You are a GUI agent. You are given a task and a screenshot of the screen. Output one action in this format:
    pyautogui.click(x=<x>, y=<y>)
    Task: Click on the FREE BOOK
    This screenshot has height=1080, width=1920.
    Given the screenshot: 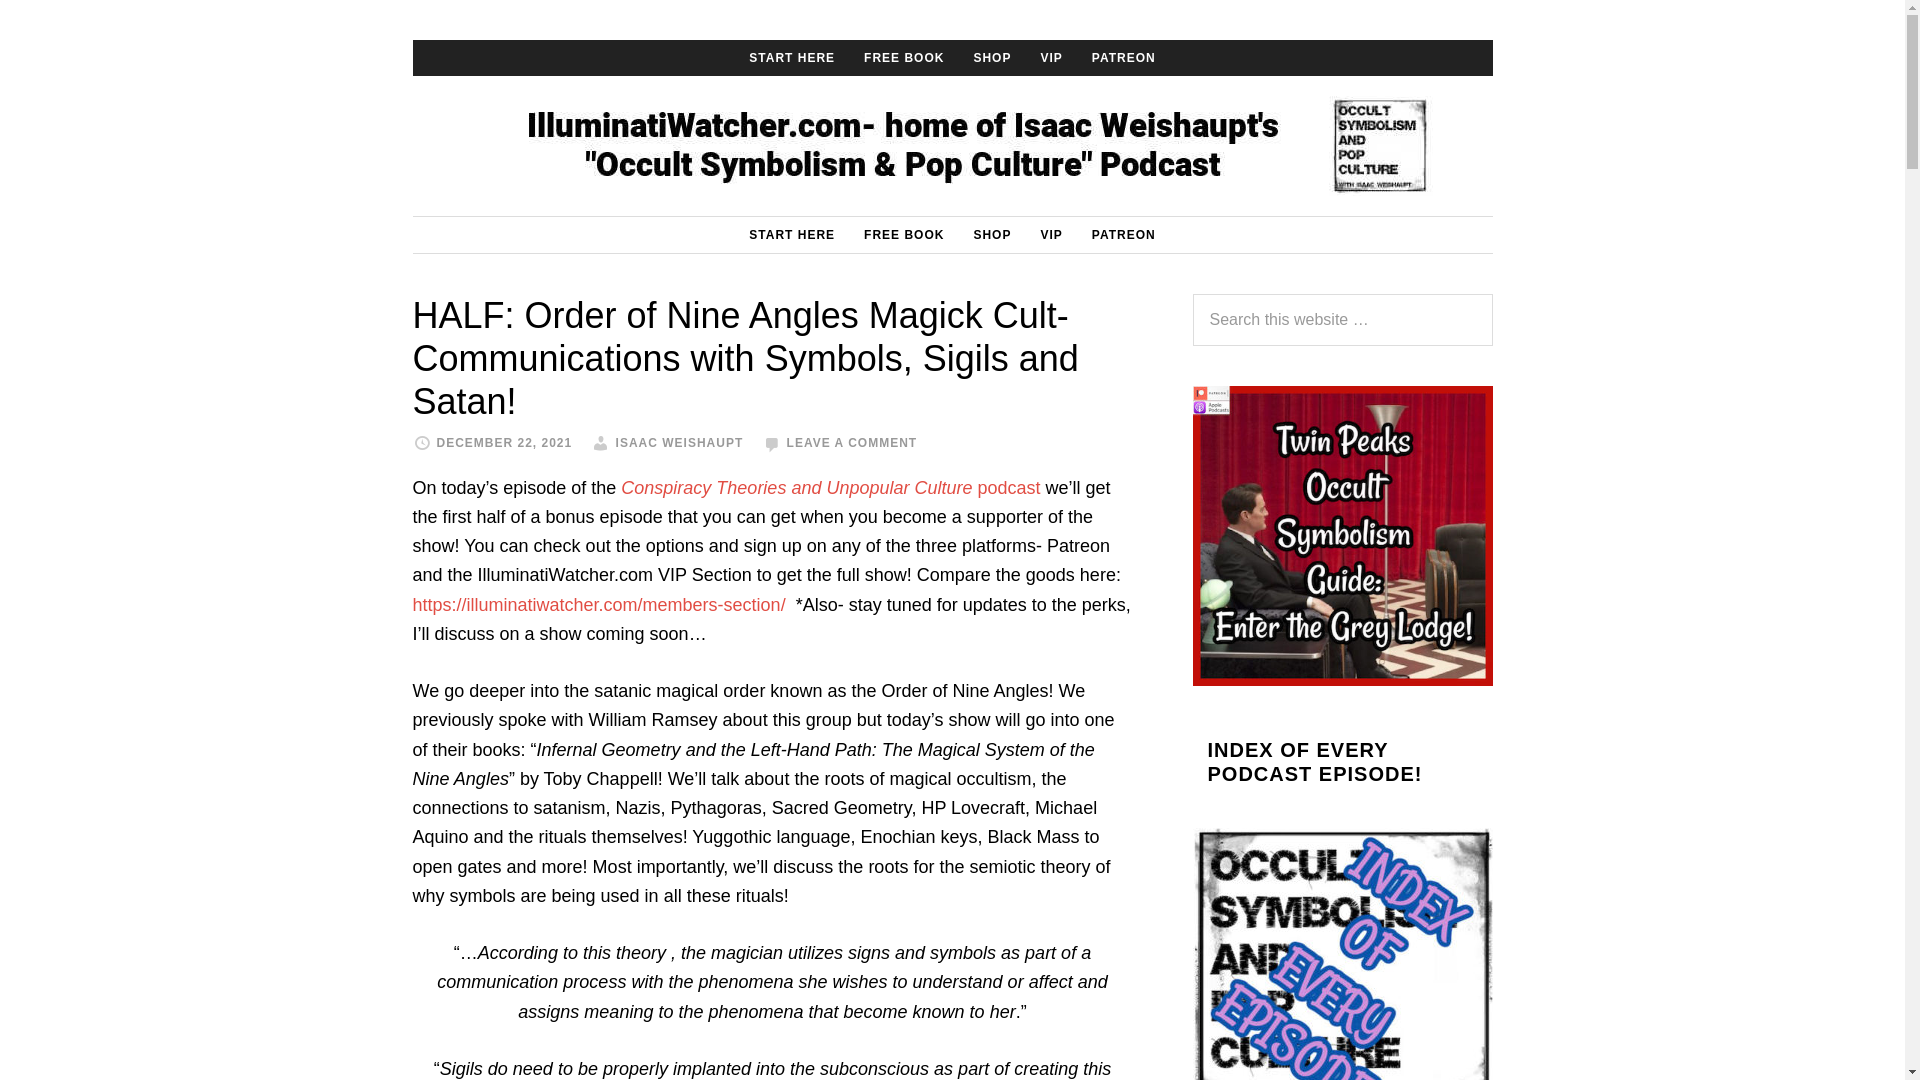 What is the action you would take?
    pyautogui.click(x=904, y=234)
    